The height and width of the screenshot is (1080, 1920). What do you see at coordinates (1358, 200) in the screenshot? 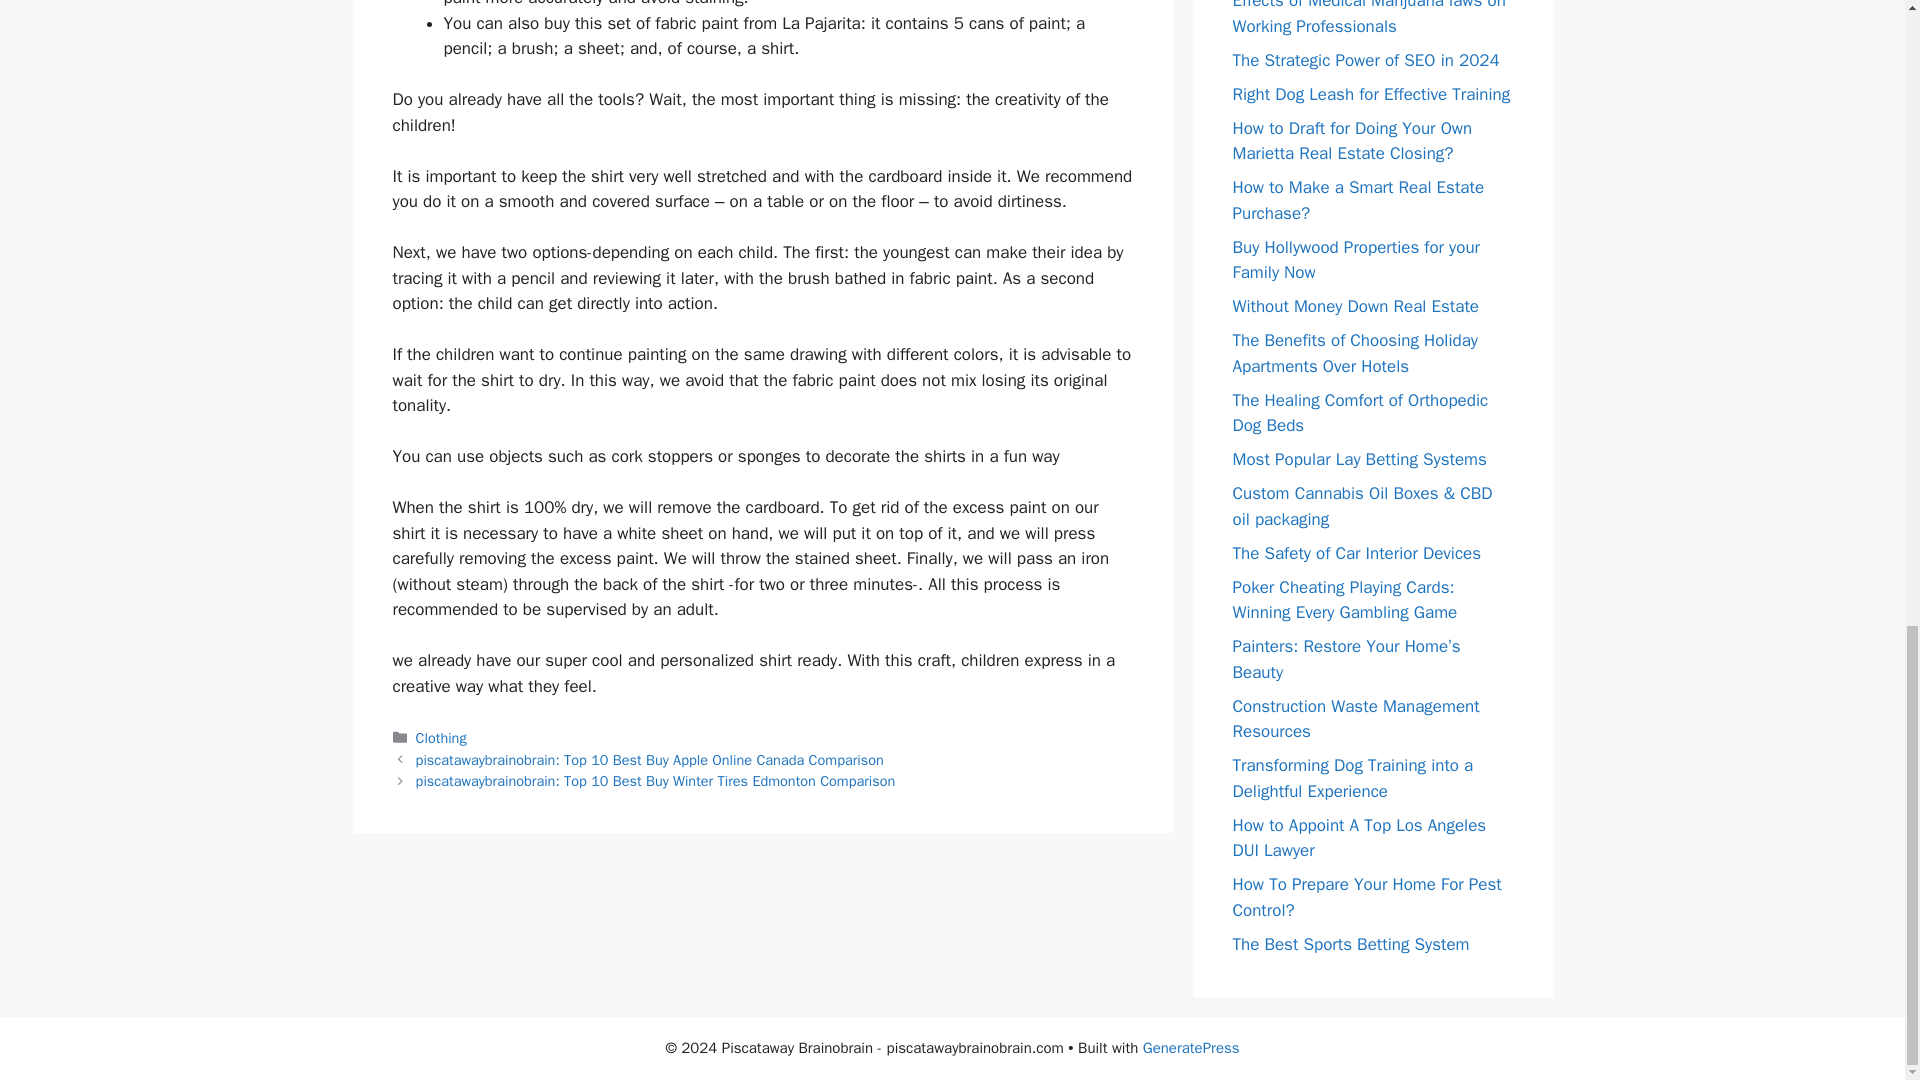
I see `How to Make a Smart Real Estate Purchase?` at bounding box center [1358, 200].